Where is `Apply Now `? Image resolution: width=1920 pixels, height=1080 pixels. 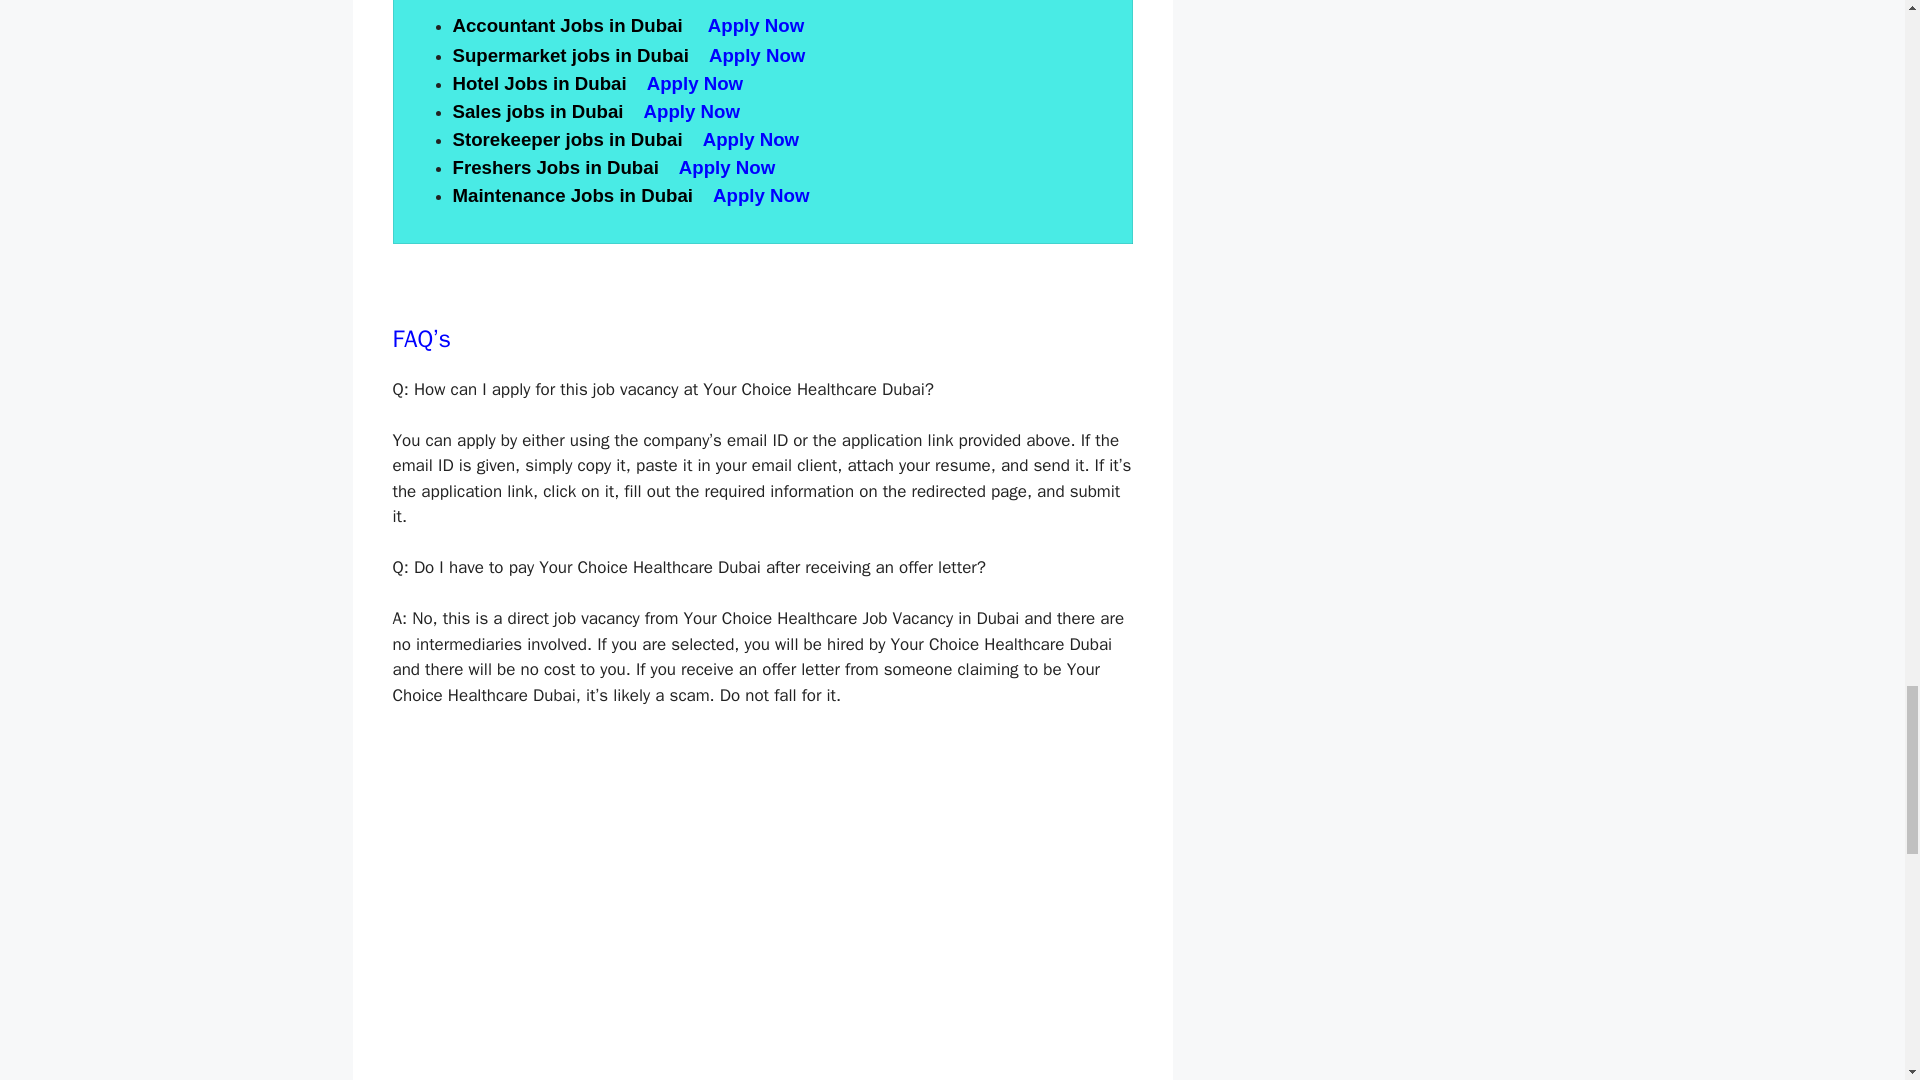 Apply Now  is located at coordinates (753, 139).